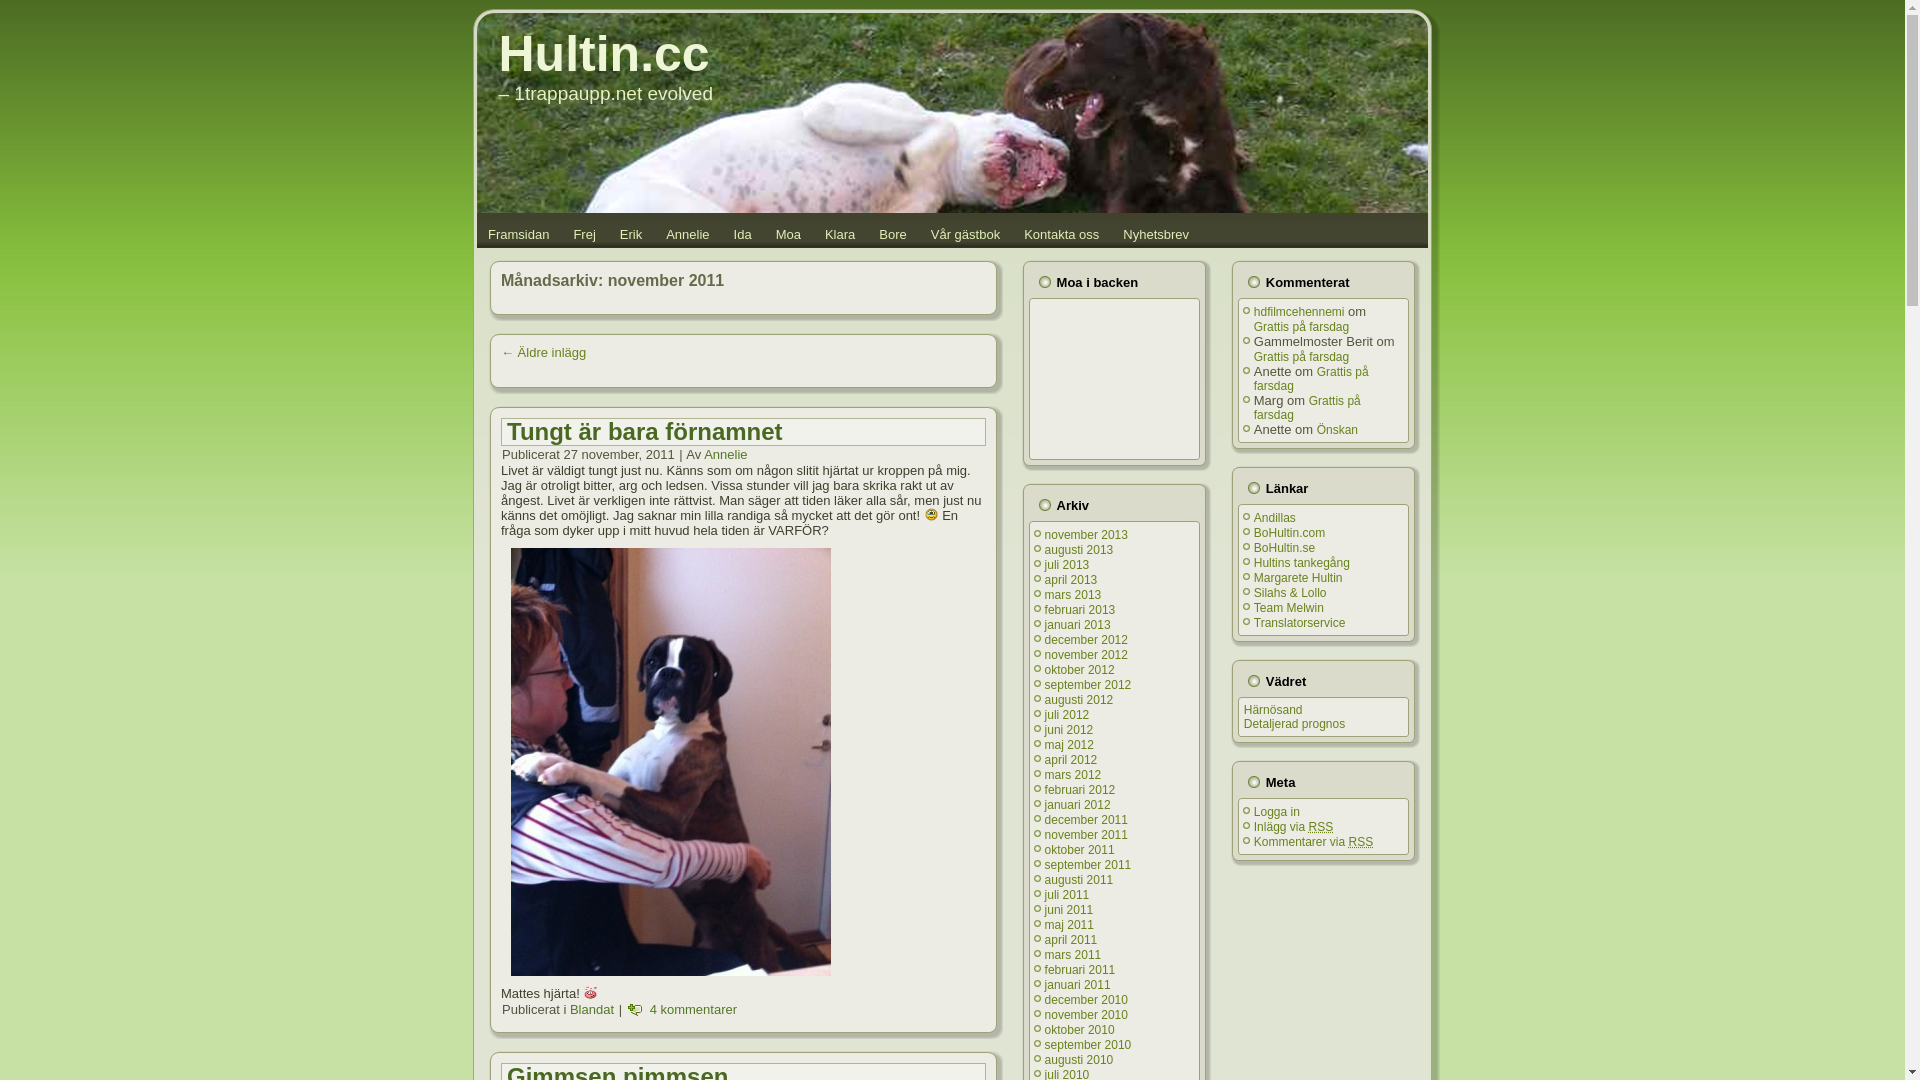  What do you see at coordinates (1294, 724) in the screenshot?
I see `Detaljerad prognos` at bounding box center [1294, 724].